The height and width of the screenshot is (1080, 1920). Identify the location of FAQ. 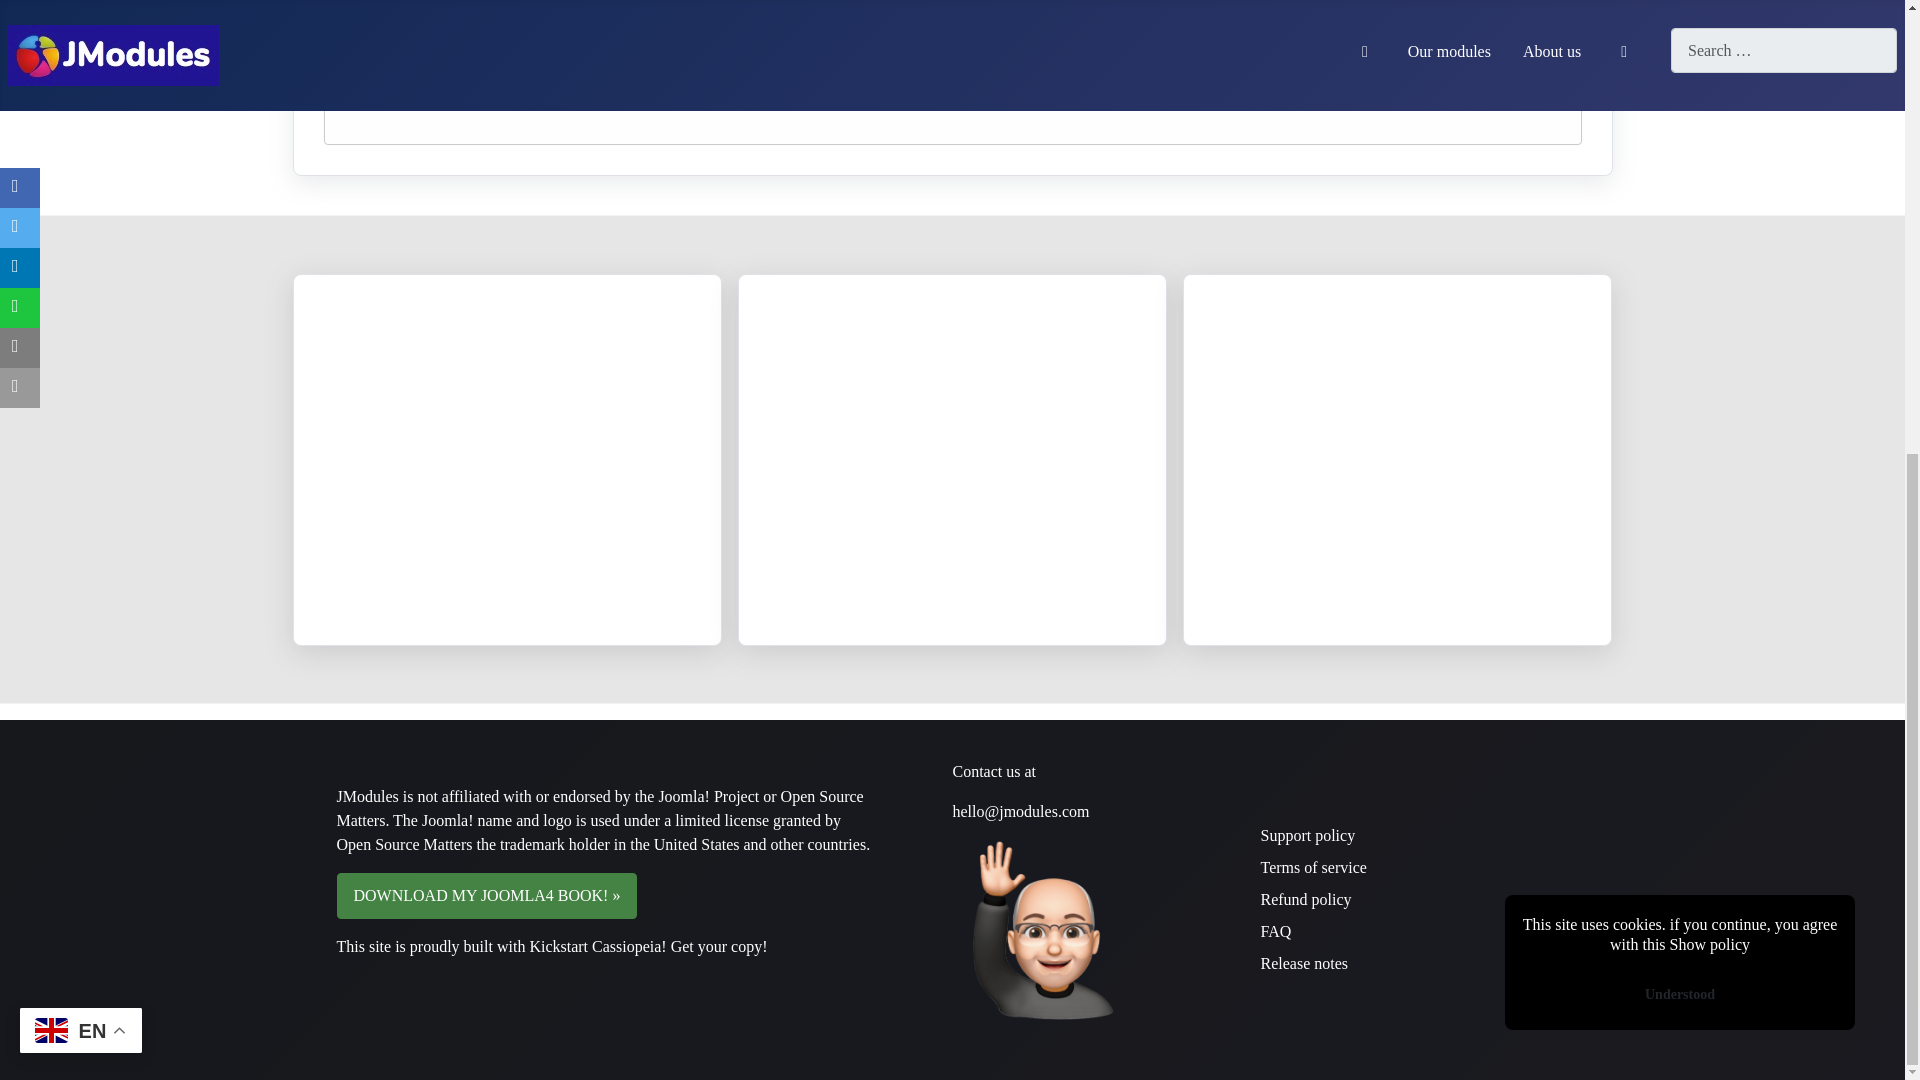
(1274, 931).